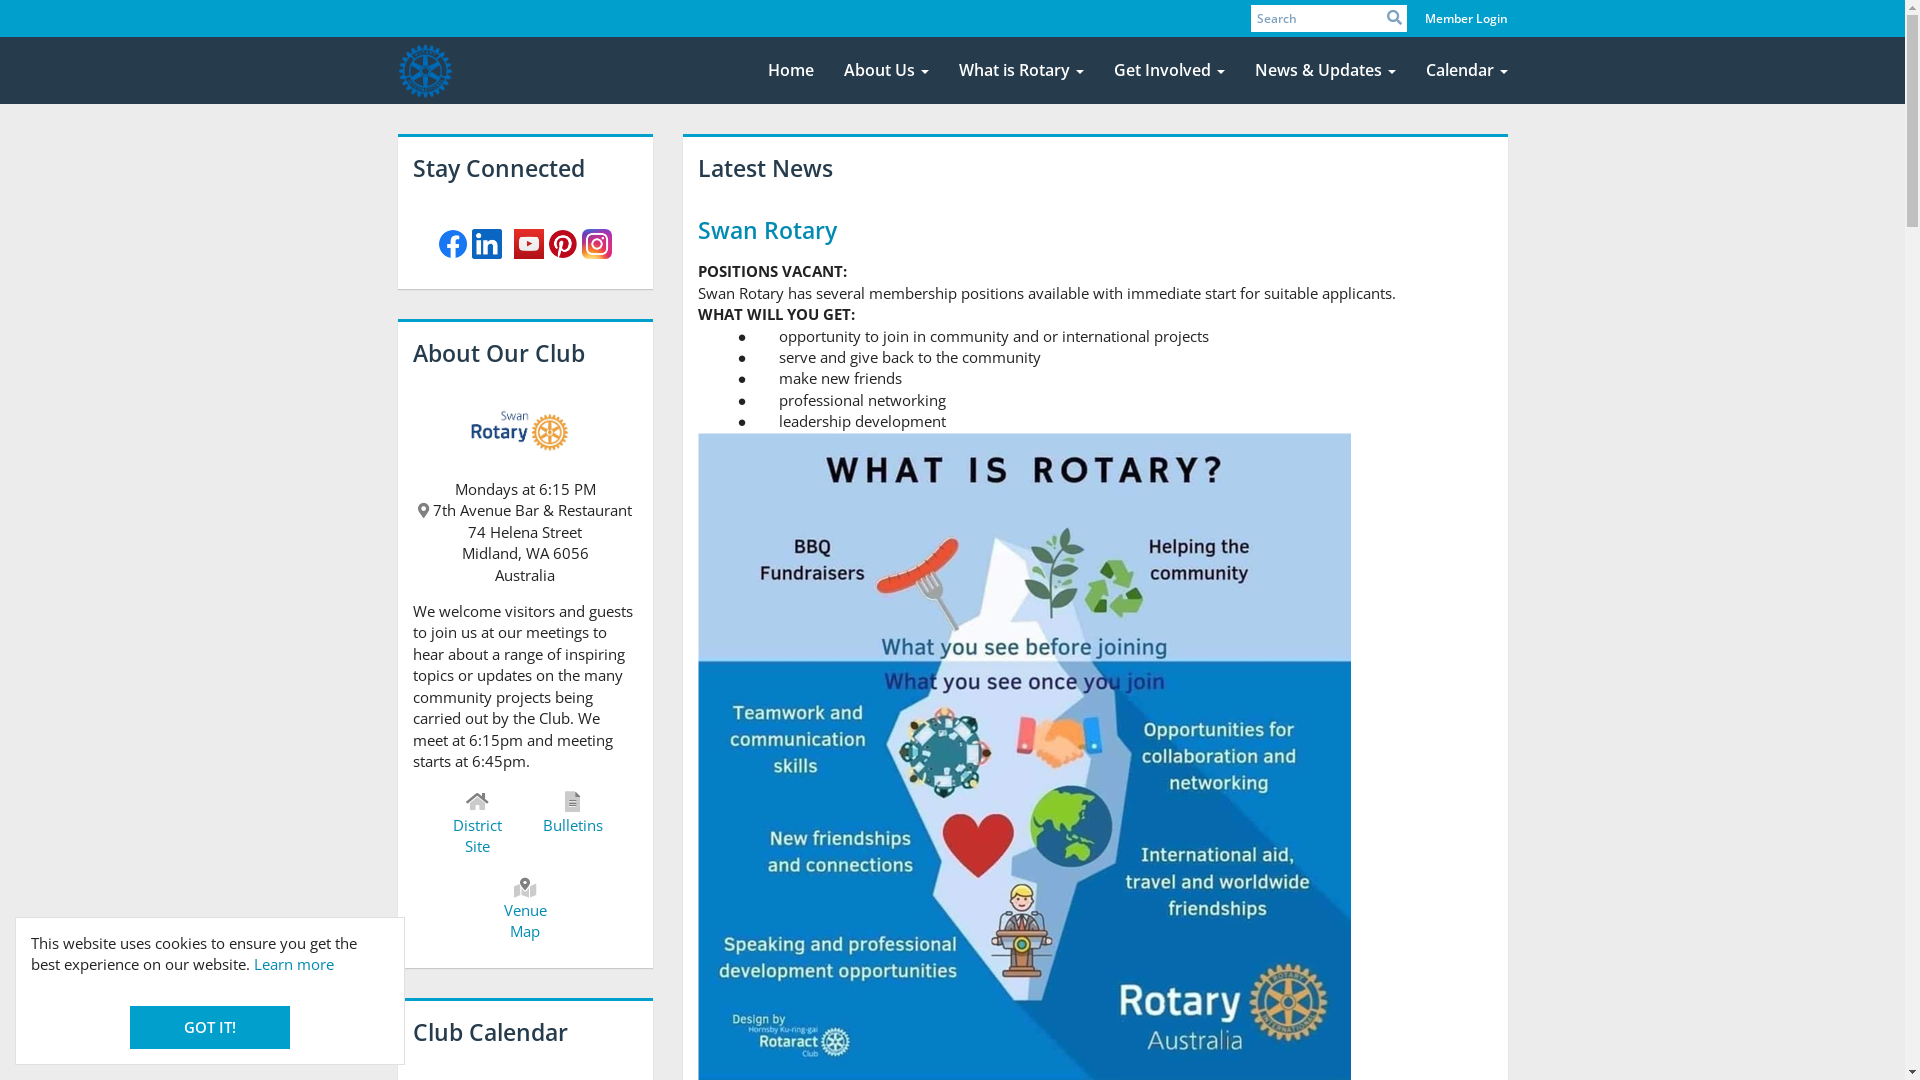  What do you see at coordinates (1326, 71) in the screenshot?
I see `News & Updates` at bounding box center [1326, 71].